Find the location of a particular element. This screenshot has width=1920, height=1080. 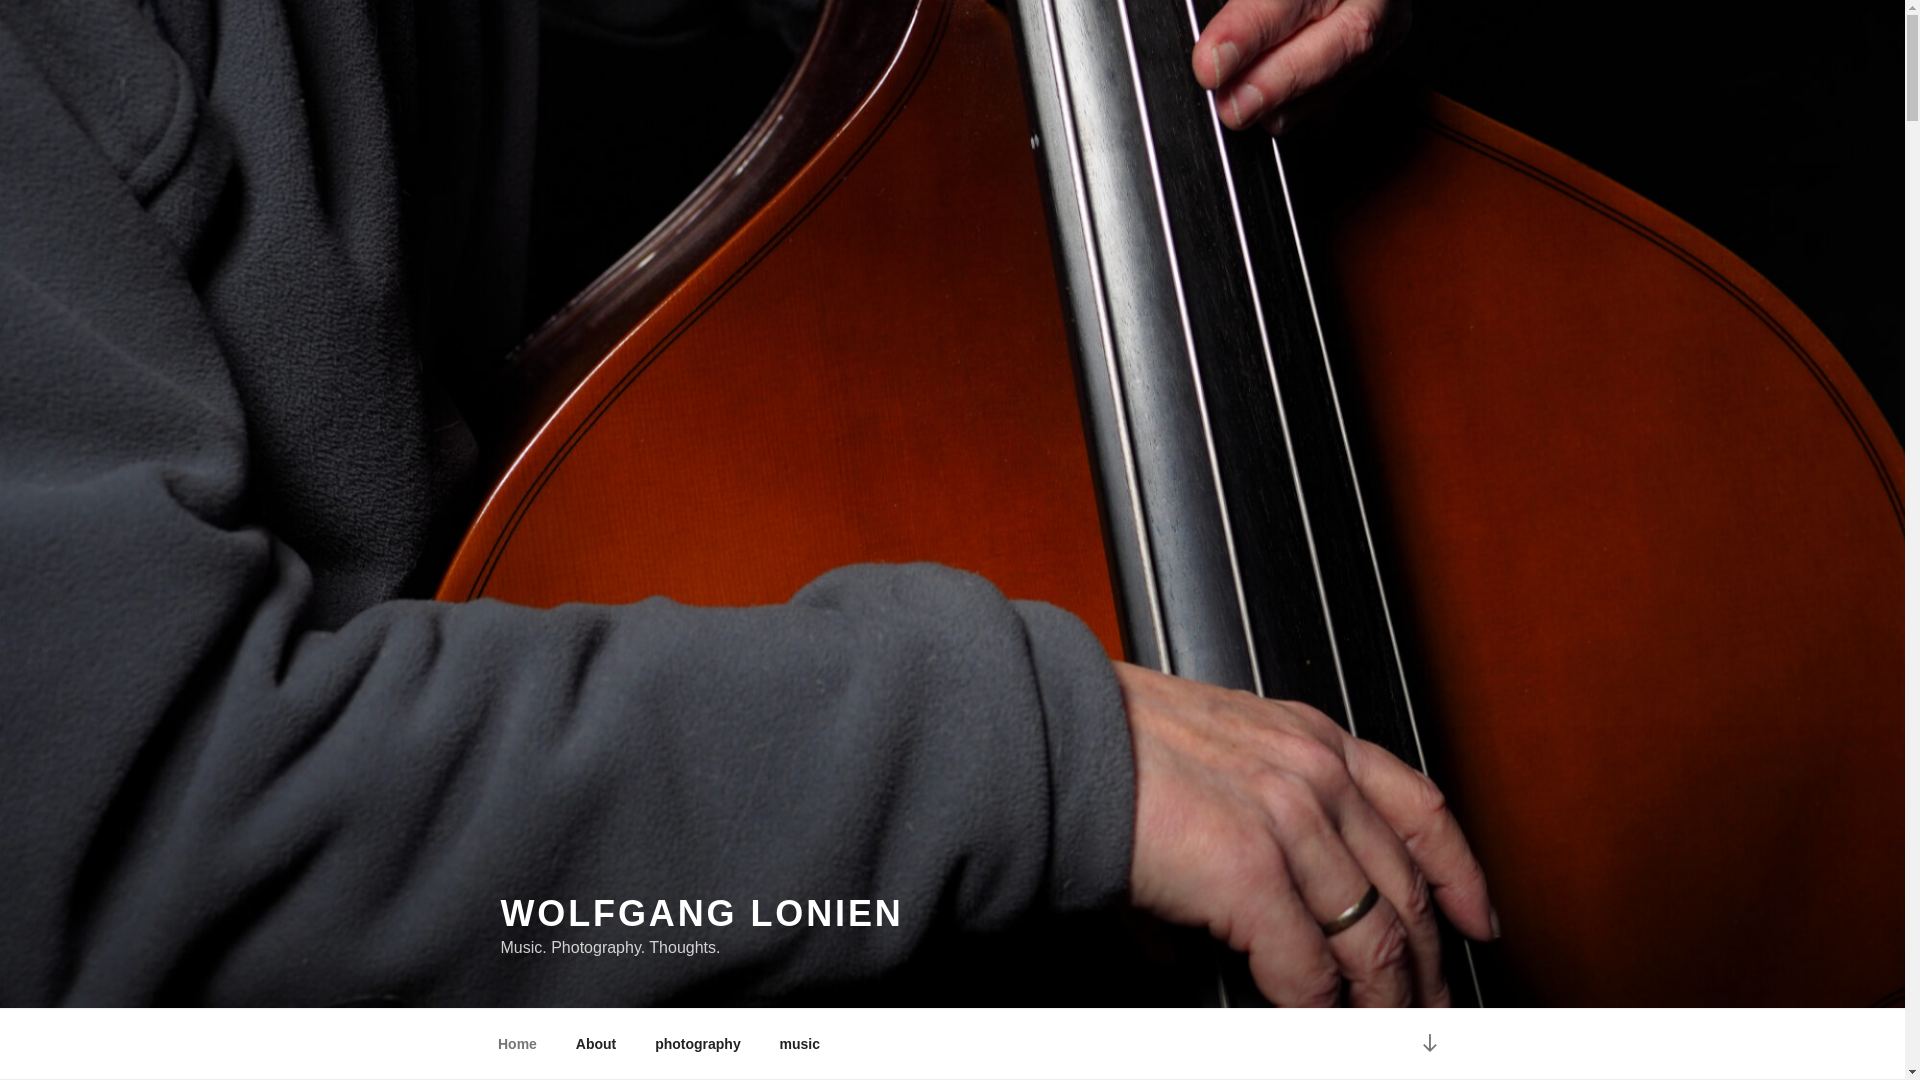

Home is located at coordinates (517, 1044).